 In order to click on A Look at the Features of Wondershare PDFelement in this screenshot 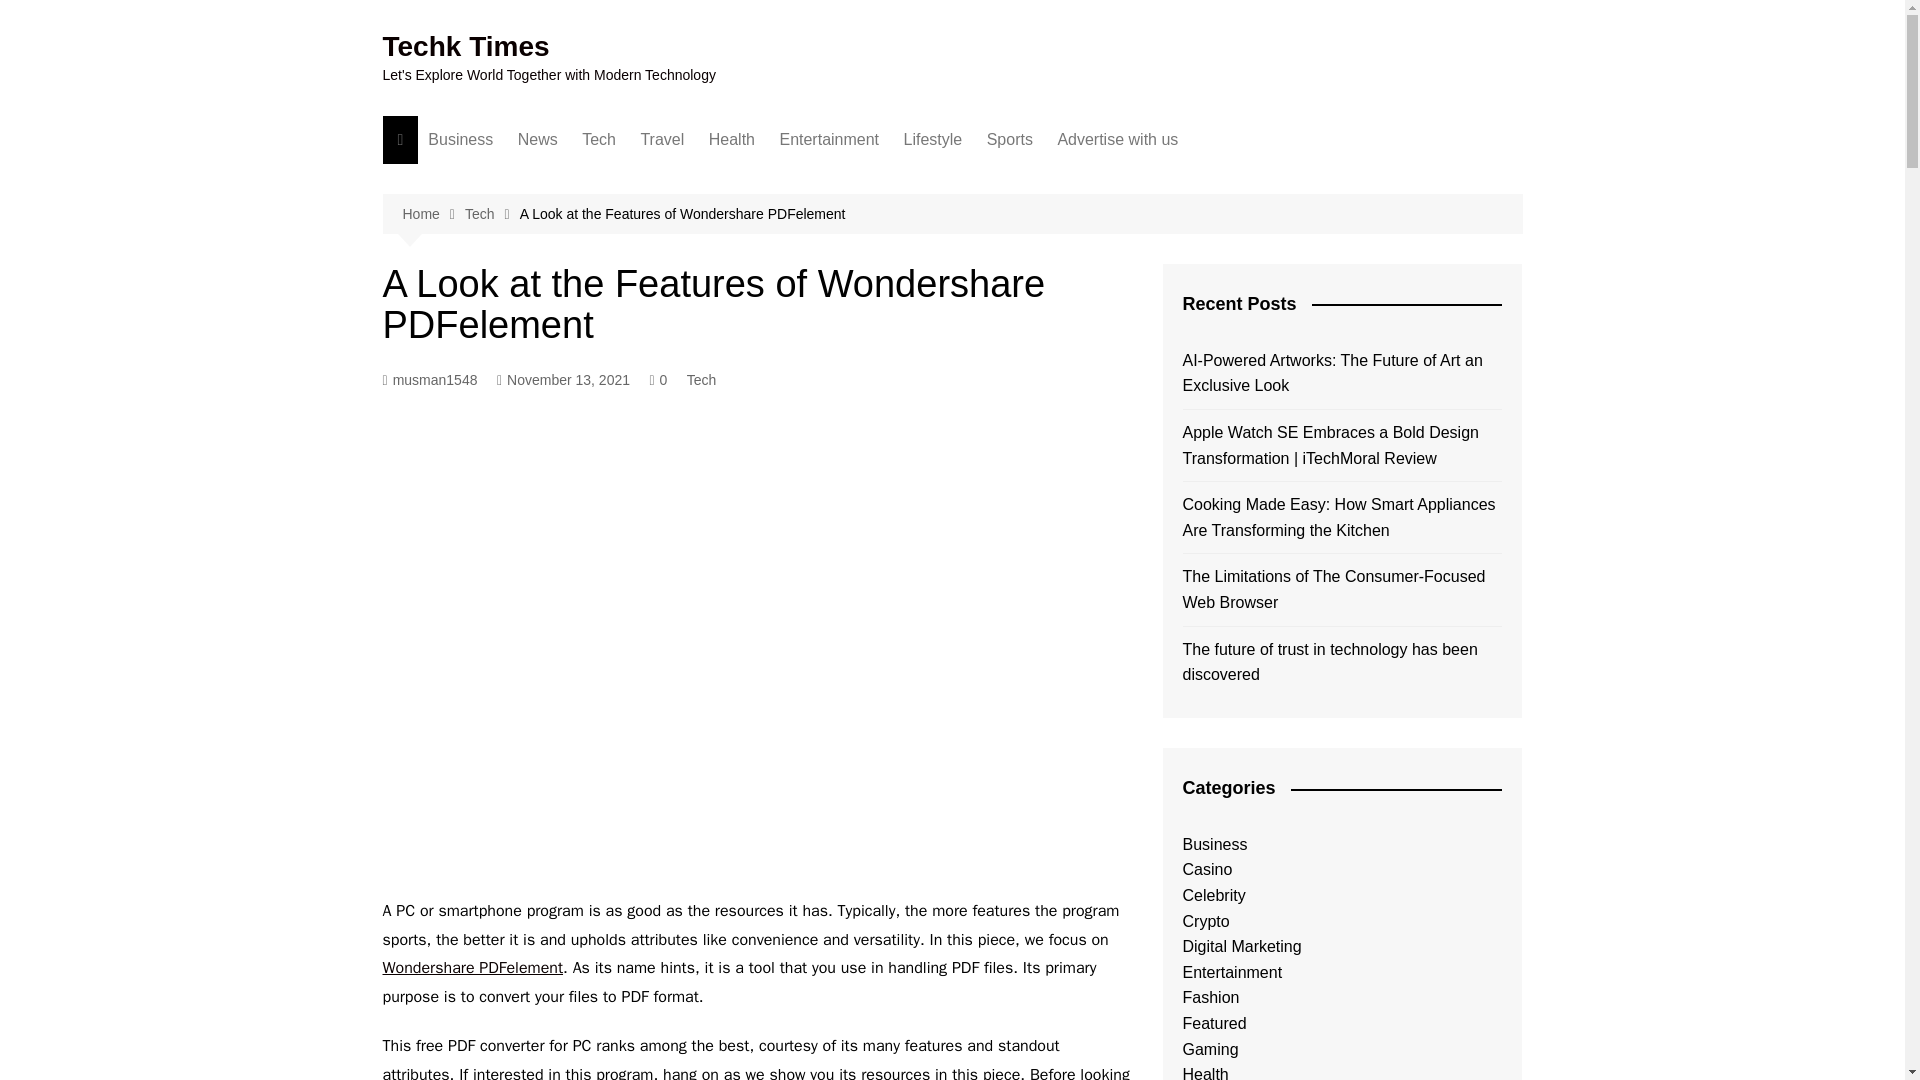, I will do `click(683, 214)`.